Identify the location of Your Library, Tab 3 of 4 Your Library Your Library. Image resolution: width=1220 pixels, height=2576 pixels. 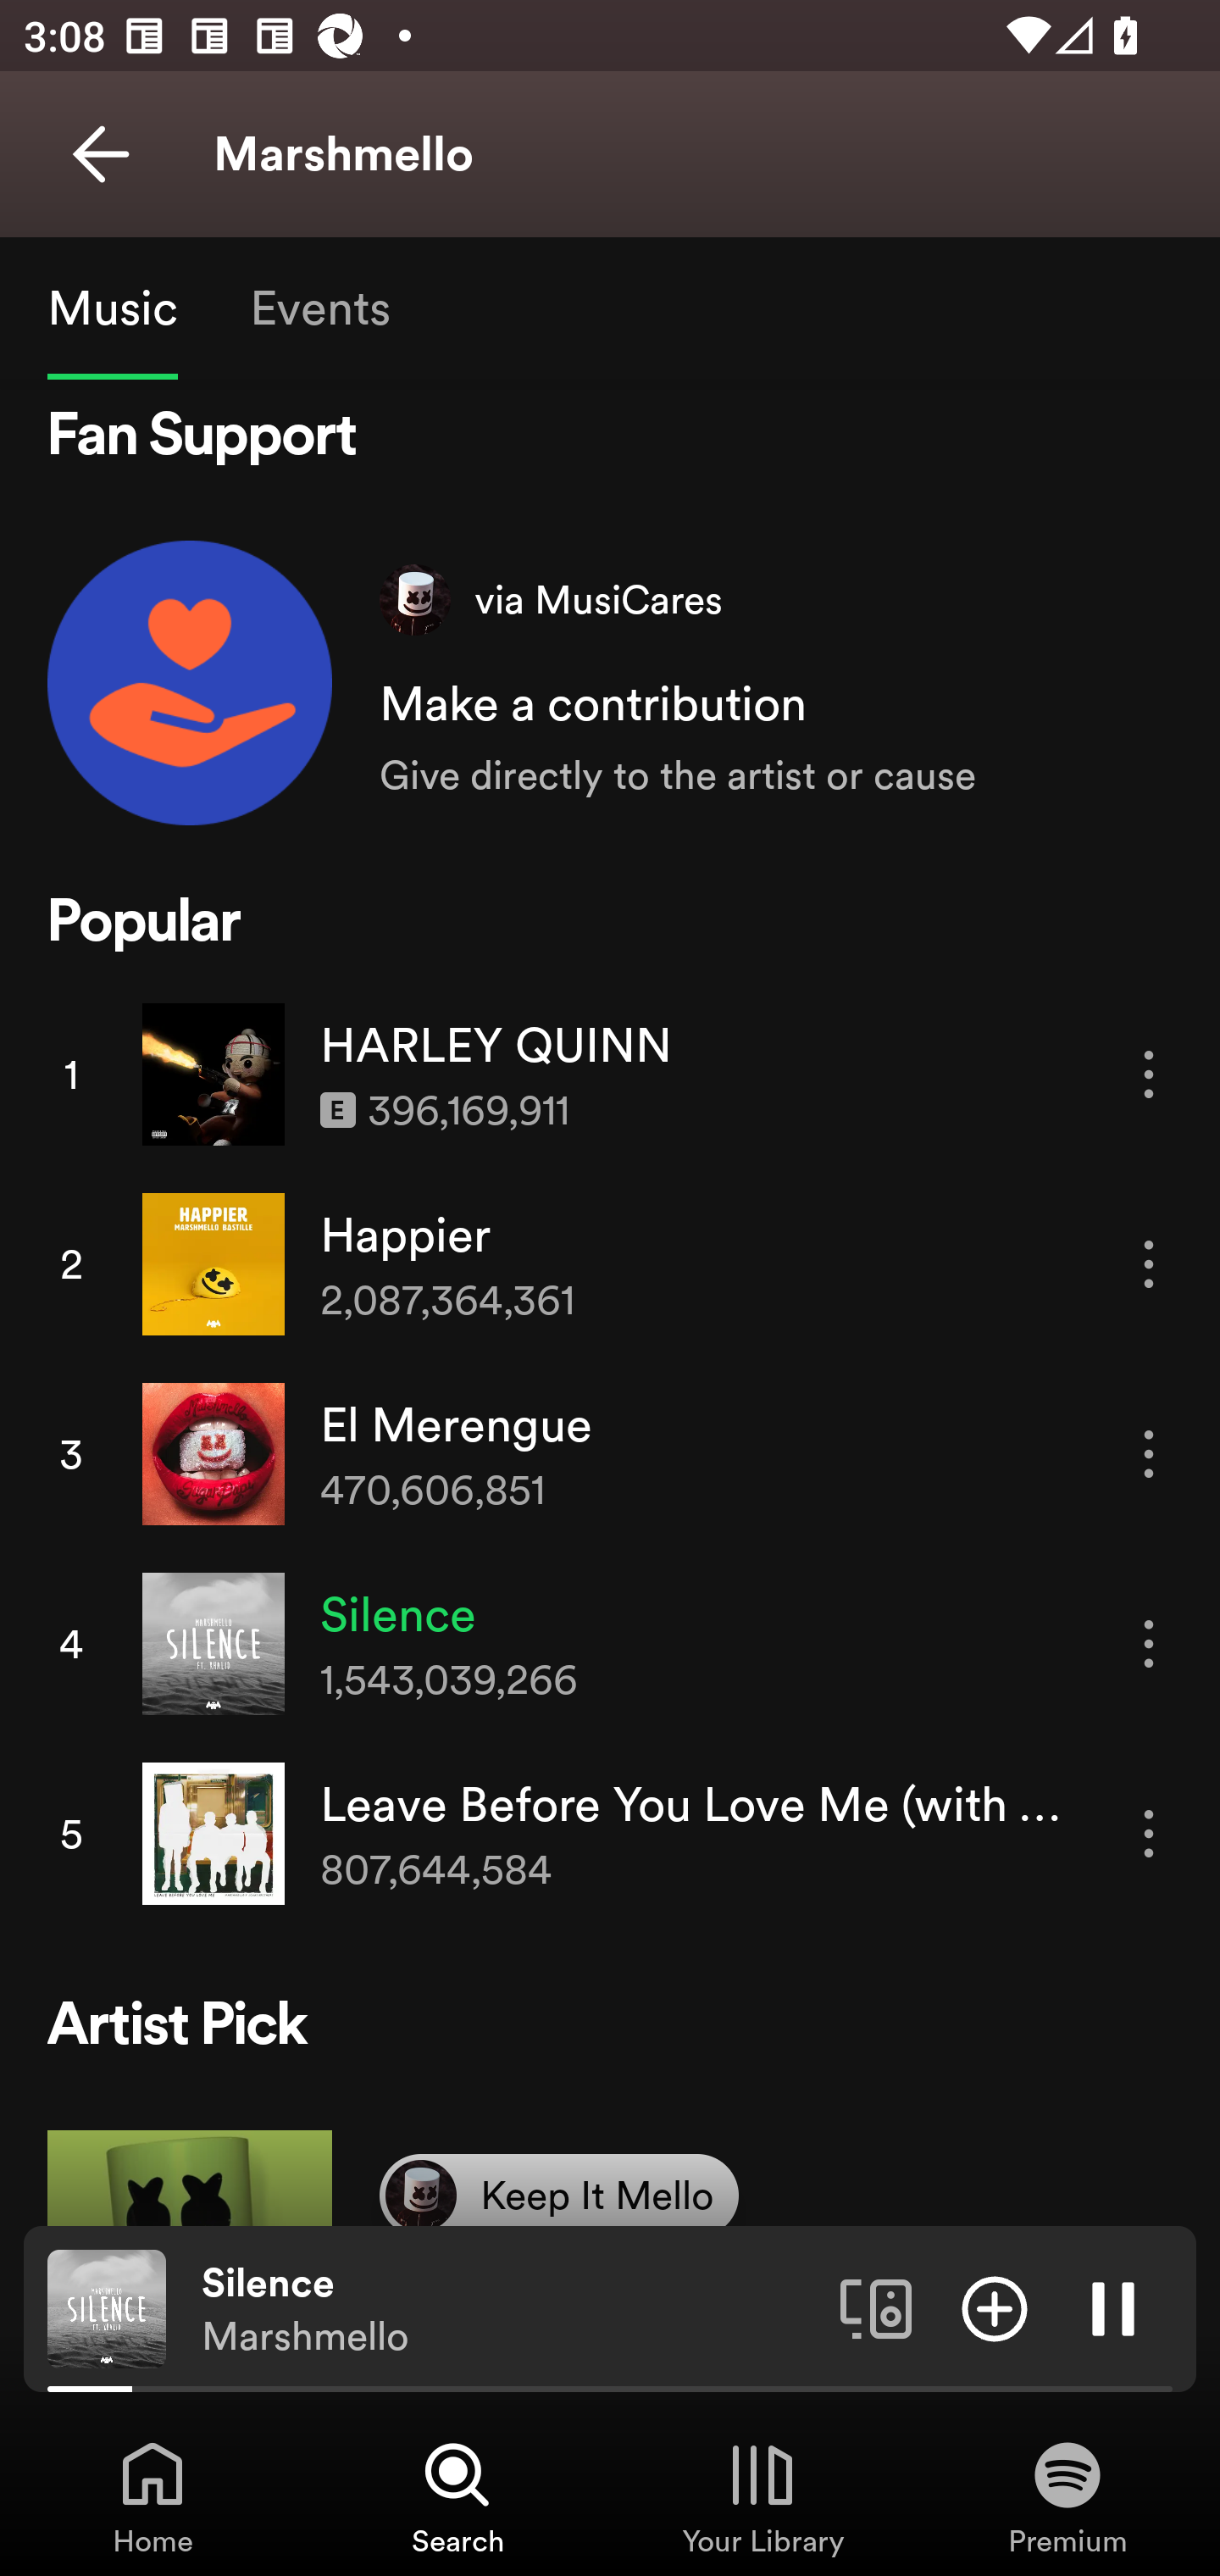
(762, 2496).